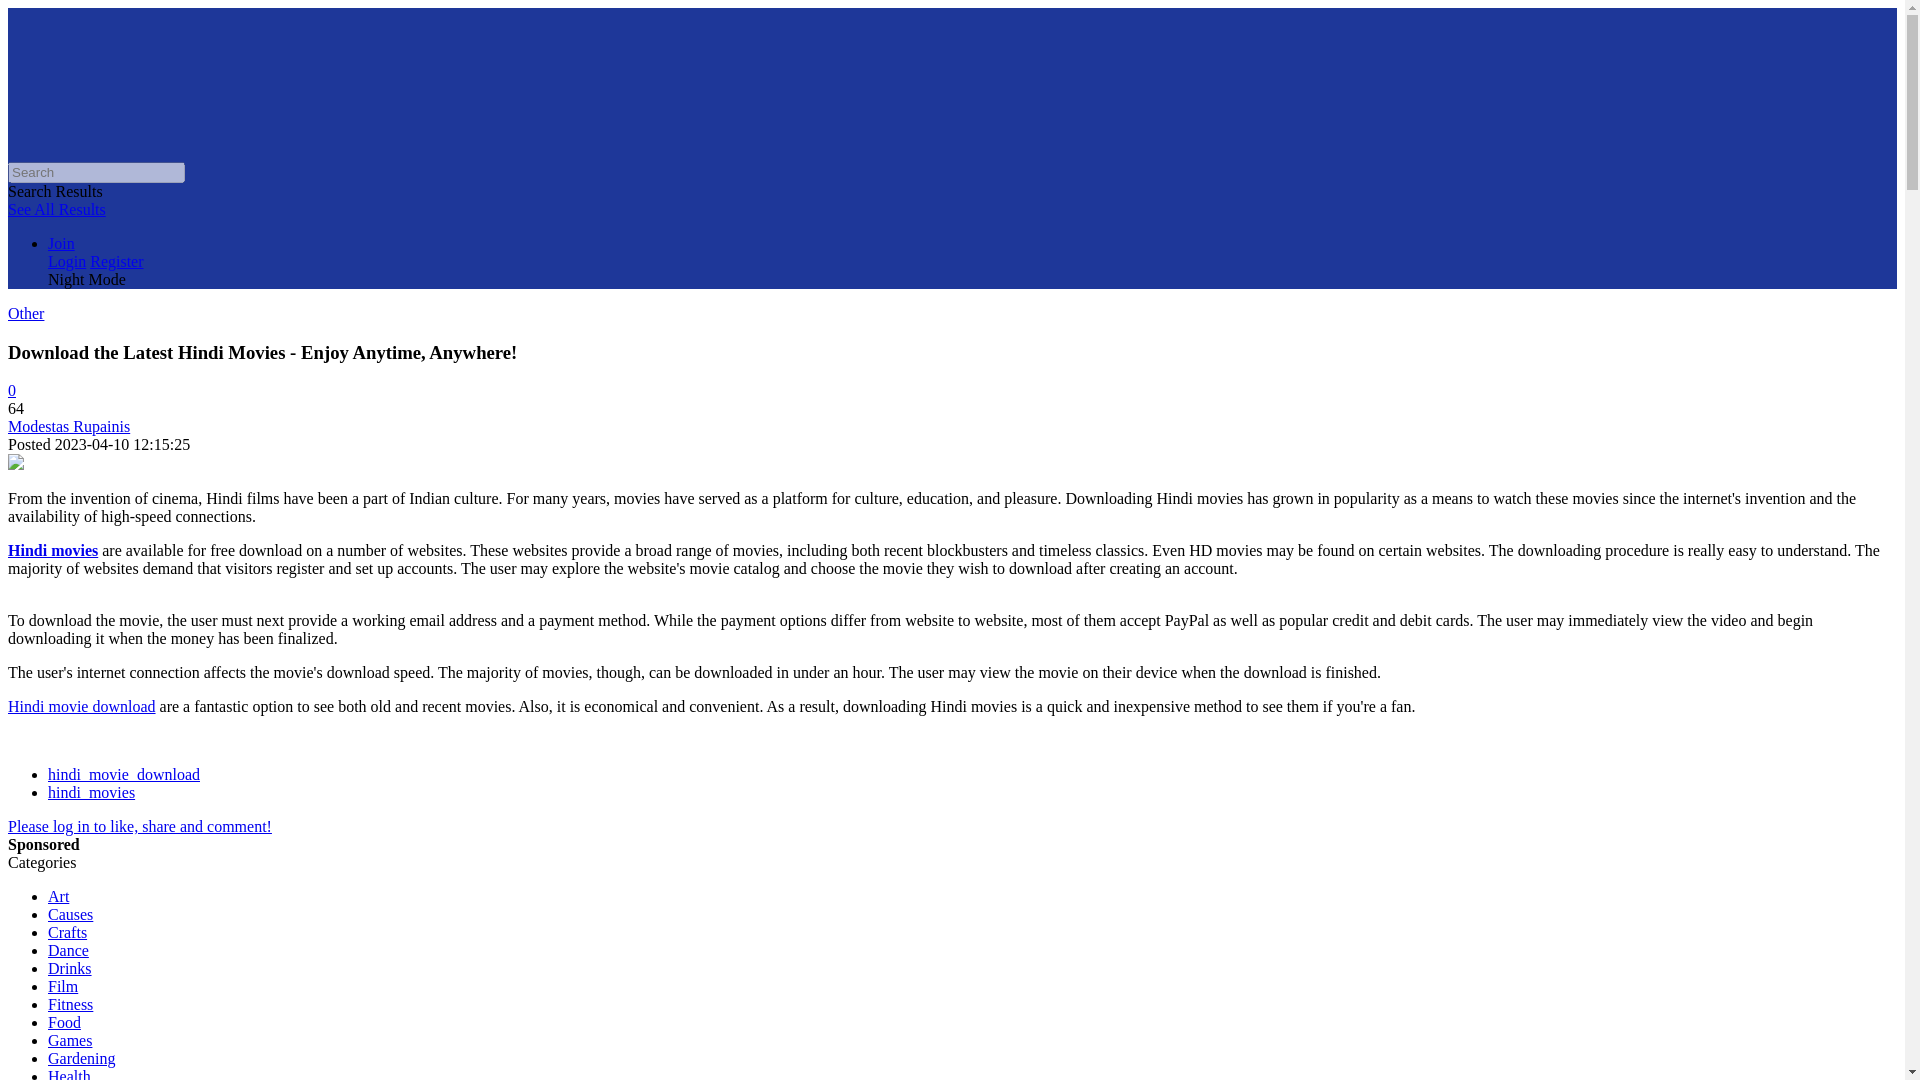 The height and width of the screenshot is (1080, 1920). I want to click on Film, so click(63, 986).